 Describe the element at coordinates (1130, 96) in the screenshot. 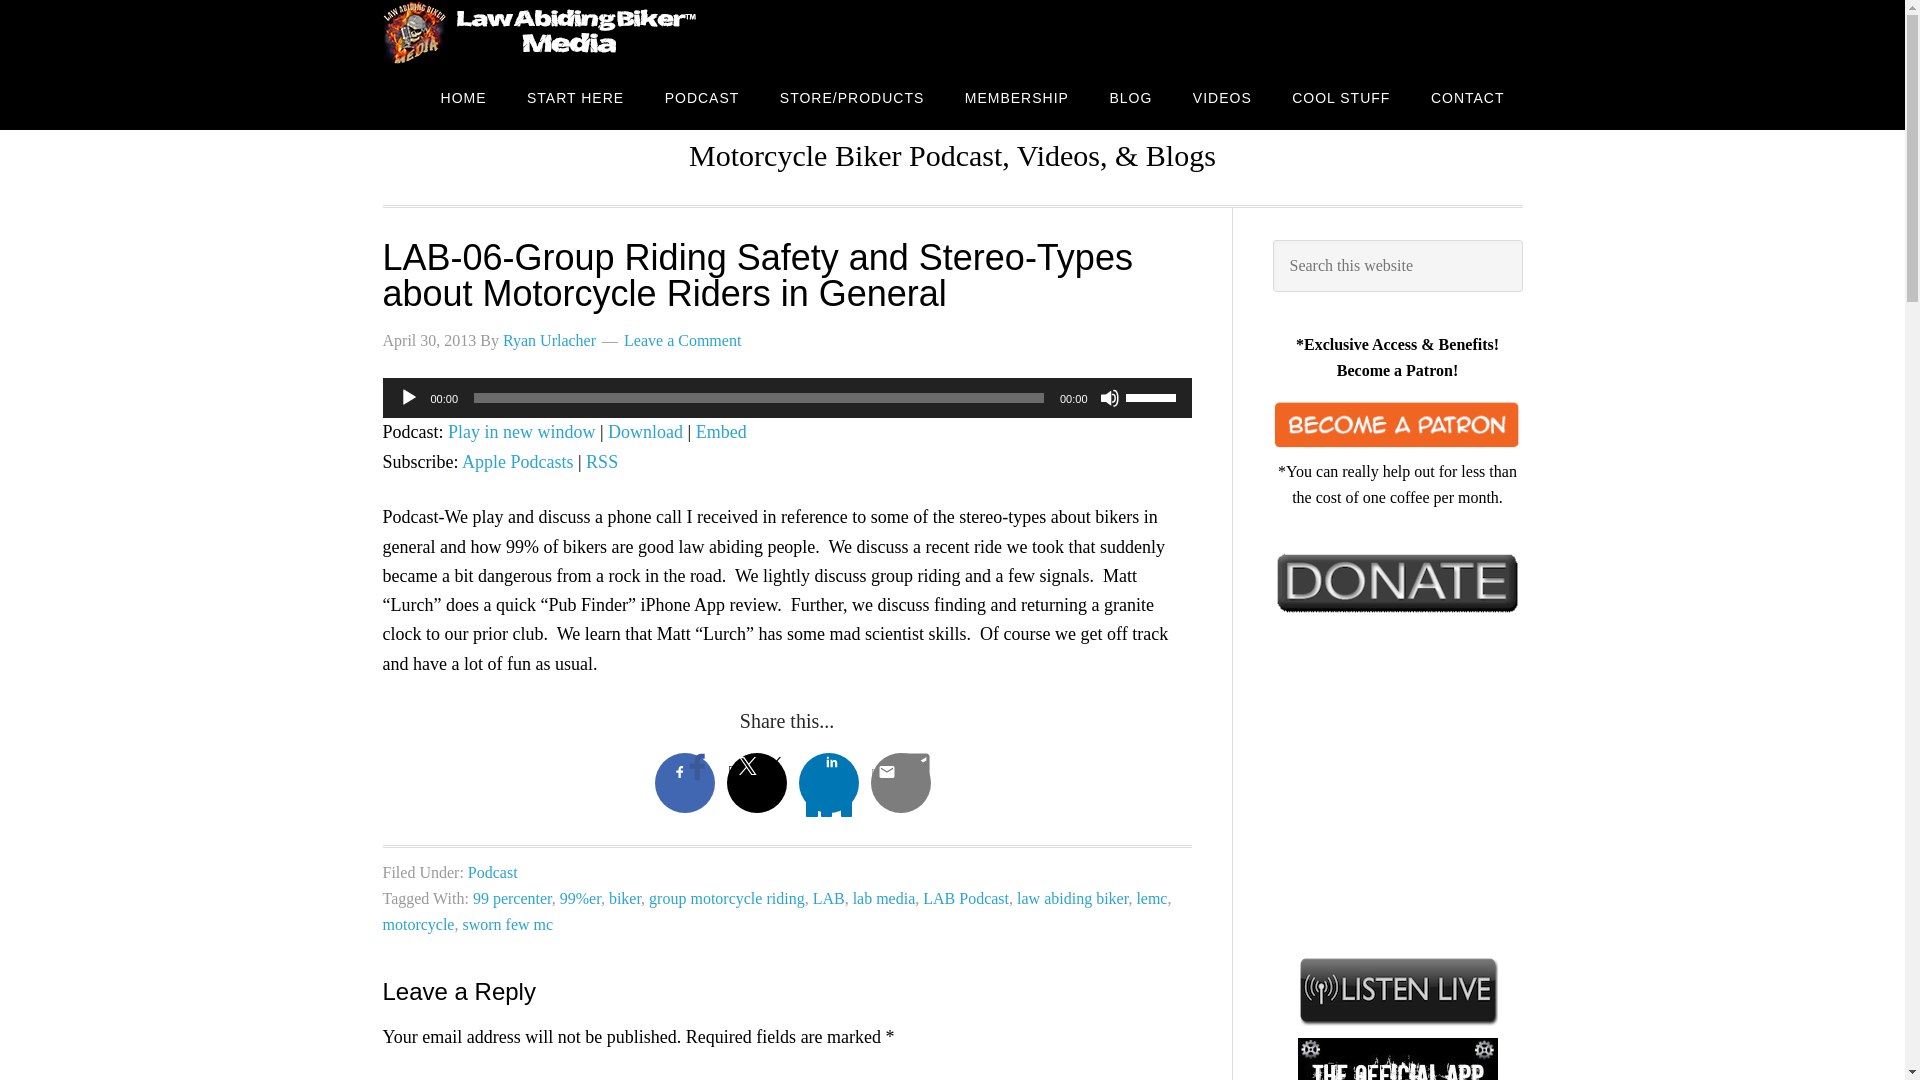

I see `BLOG` at that location.